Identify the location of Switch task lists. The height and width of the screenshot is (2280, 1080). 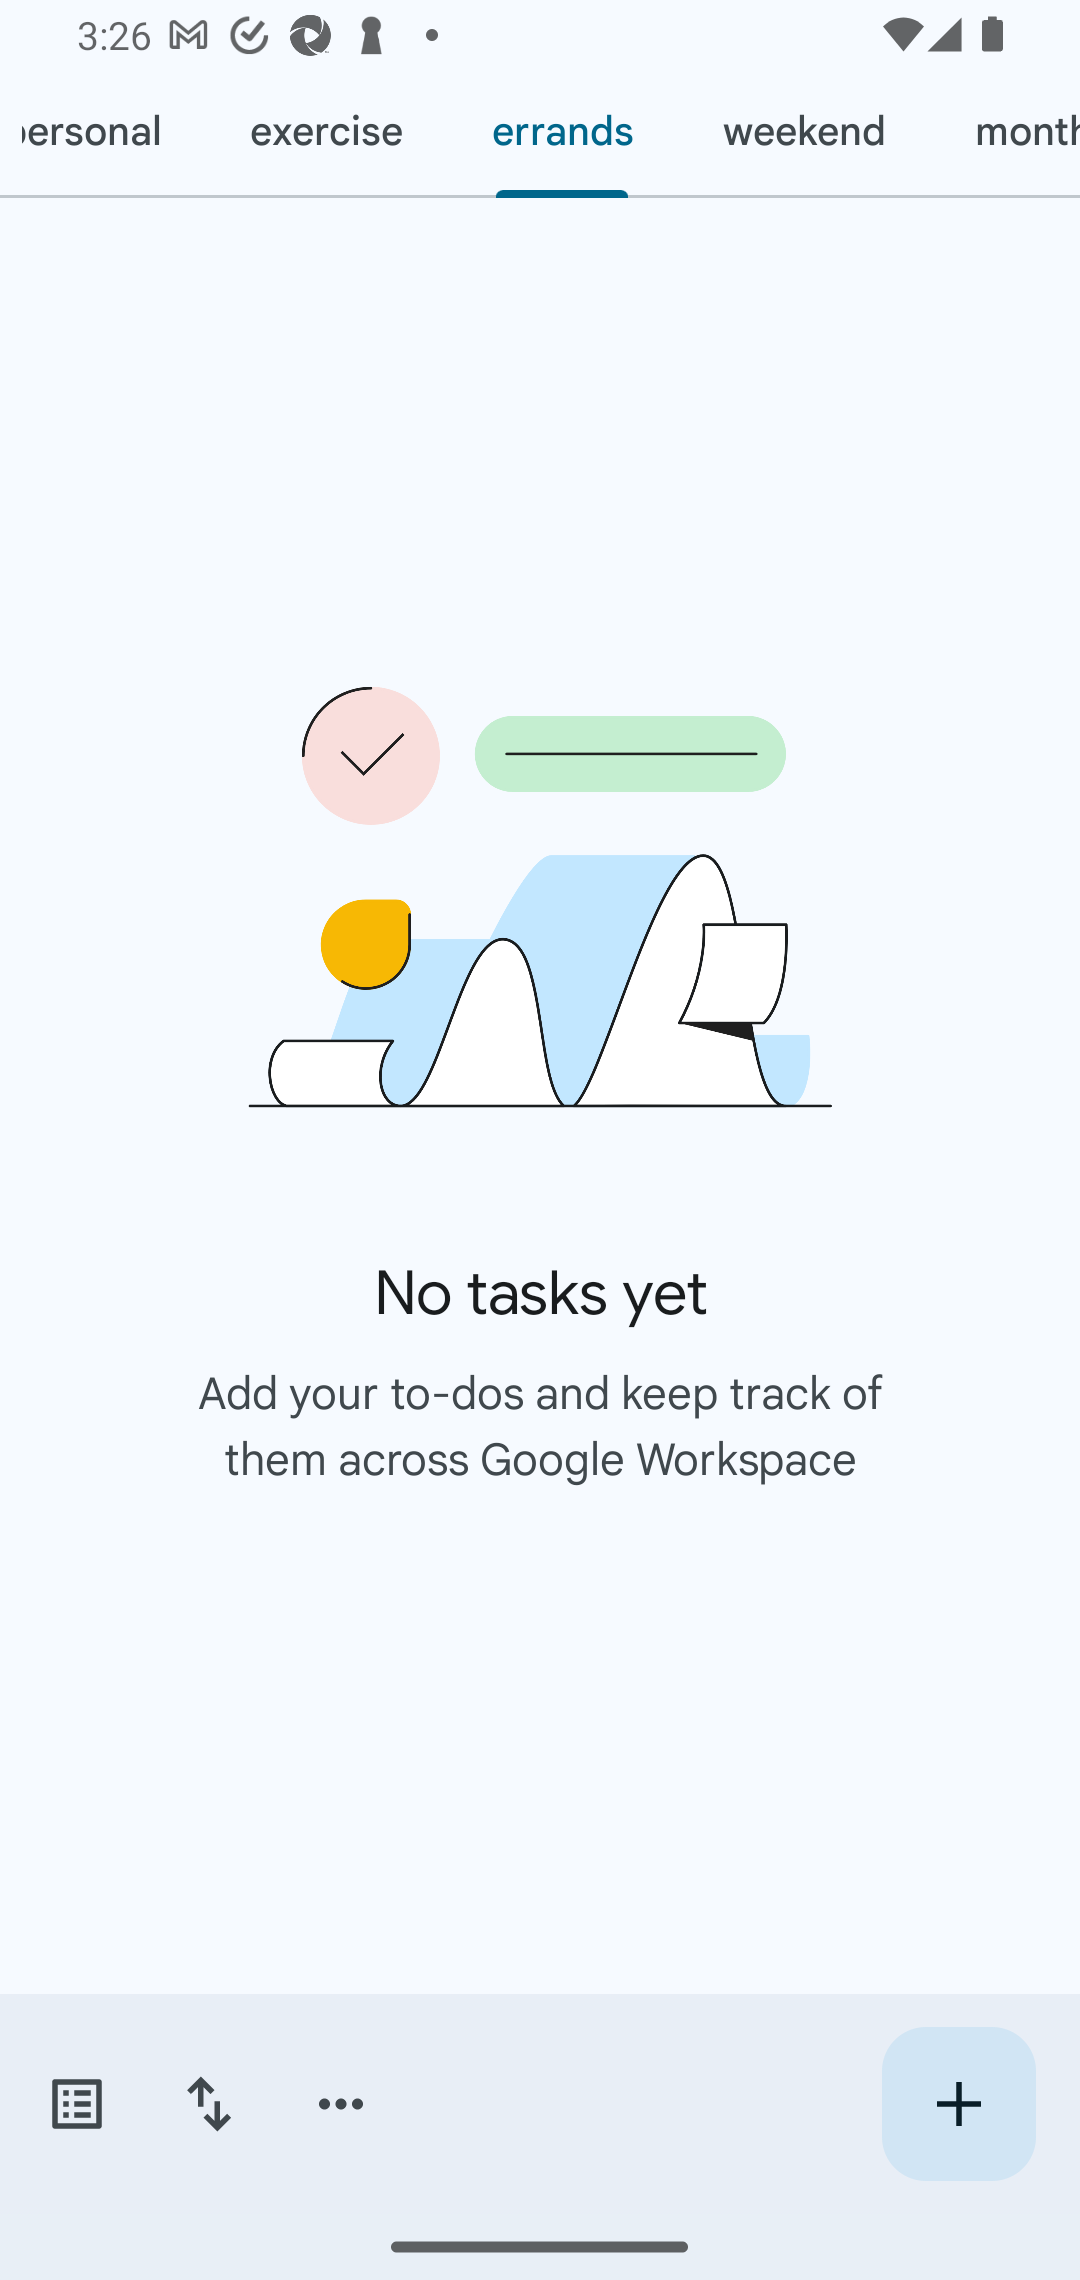
(76, 2104).